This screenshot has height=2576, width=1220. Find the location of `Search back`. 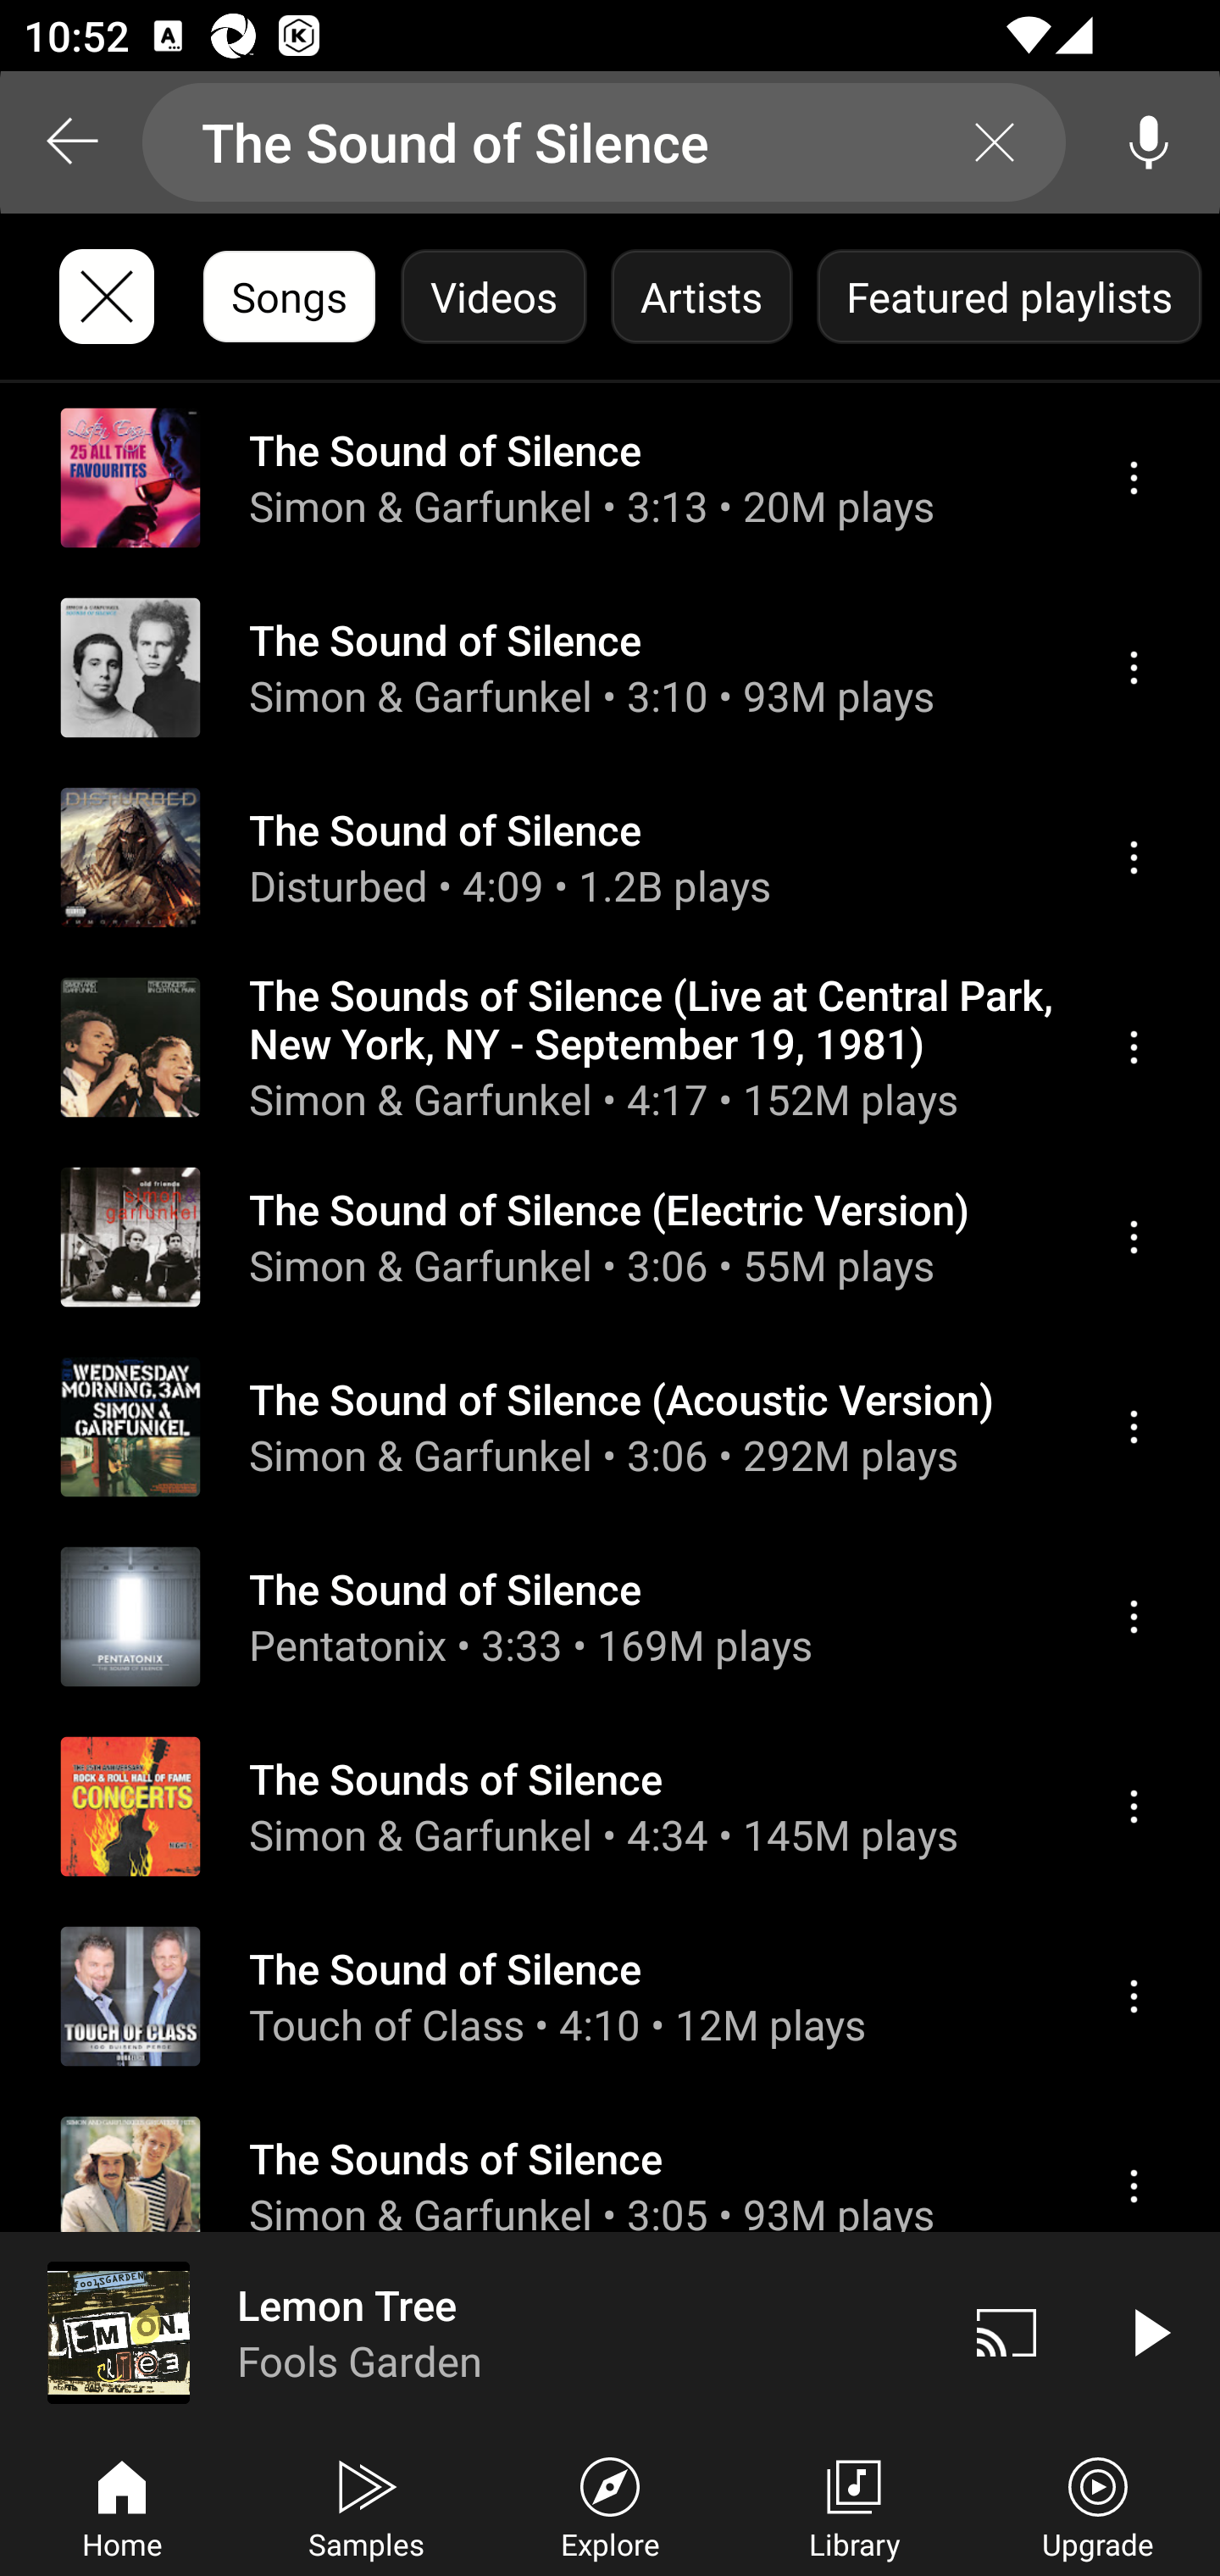

Search back is located at coordinates (71, 142).